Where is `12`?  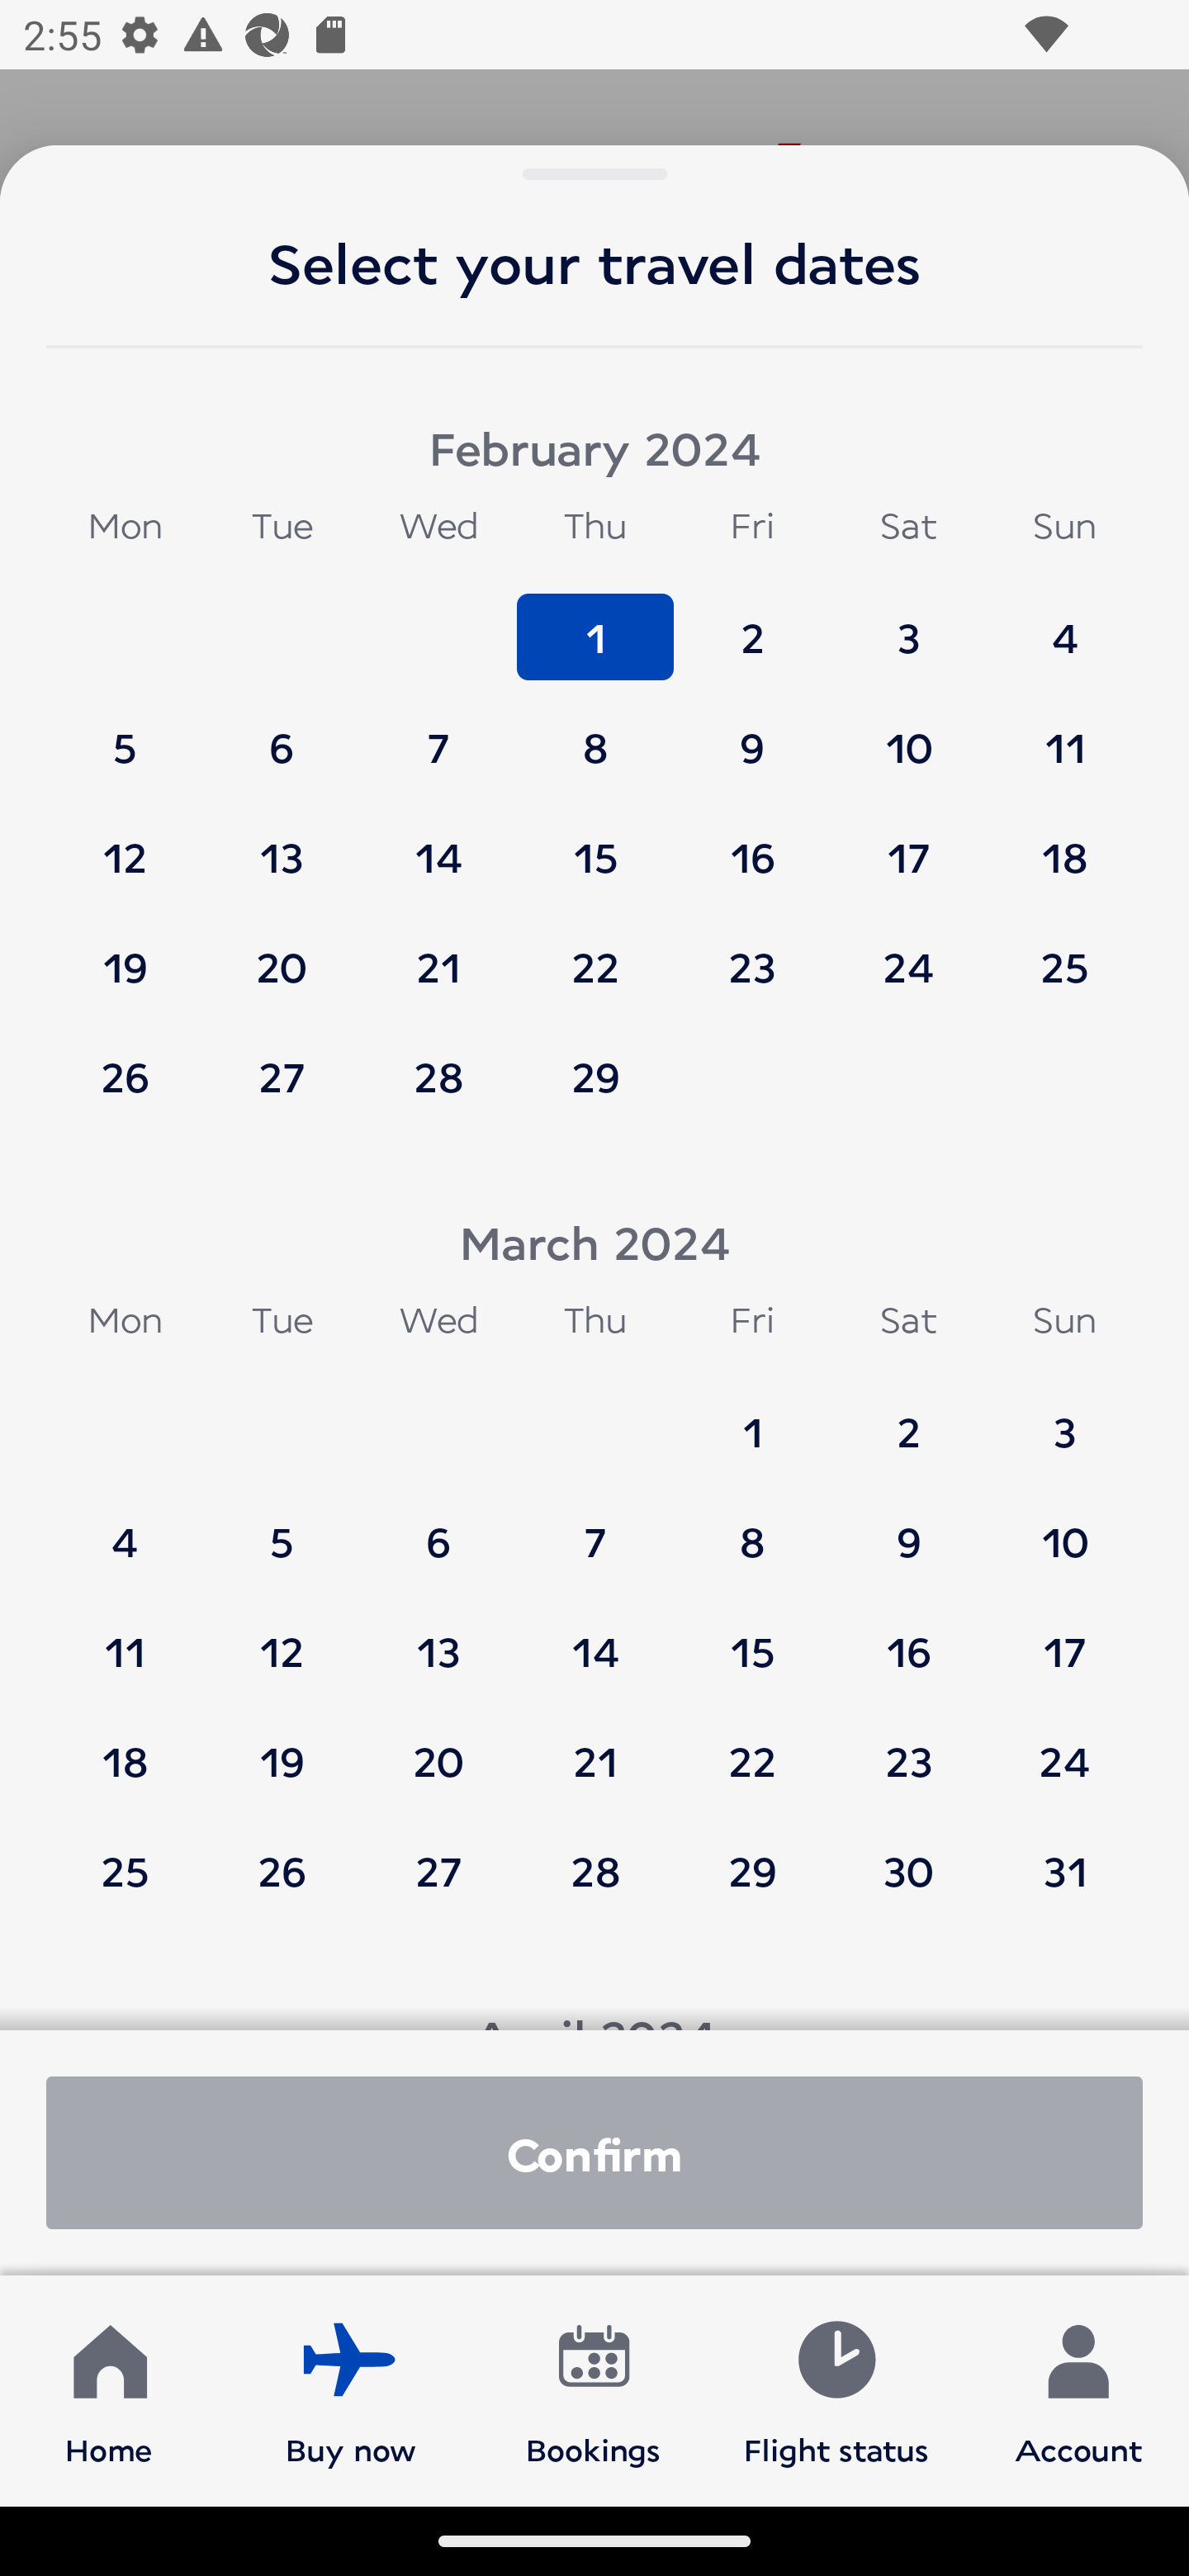 12 is located at coordinates (282, 1636).